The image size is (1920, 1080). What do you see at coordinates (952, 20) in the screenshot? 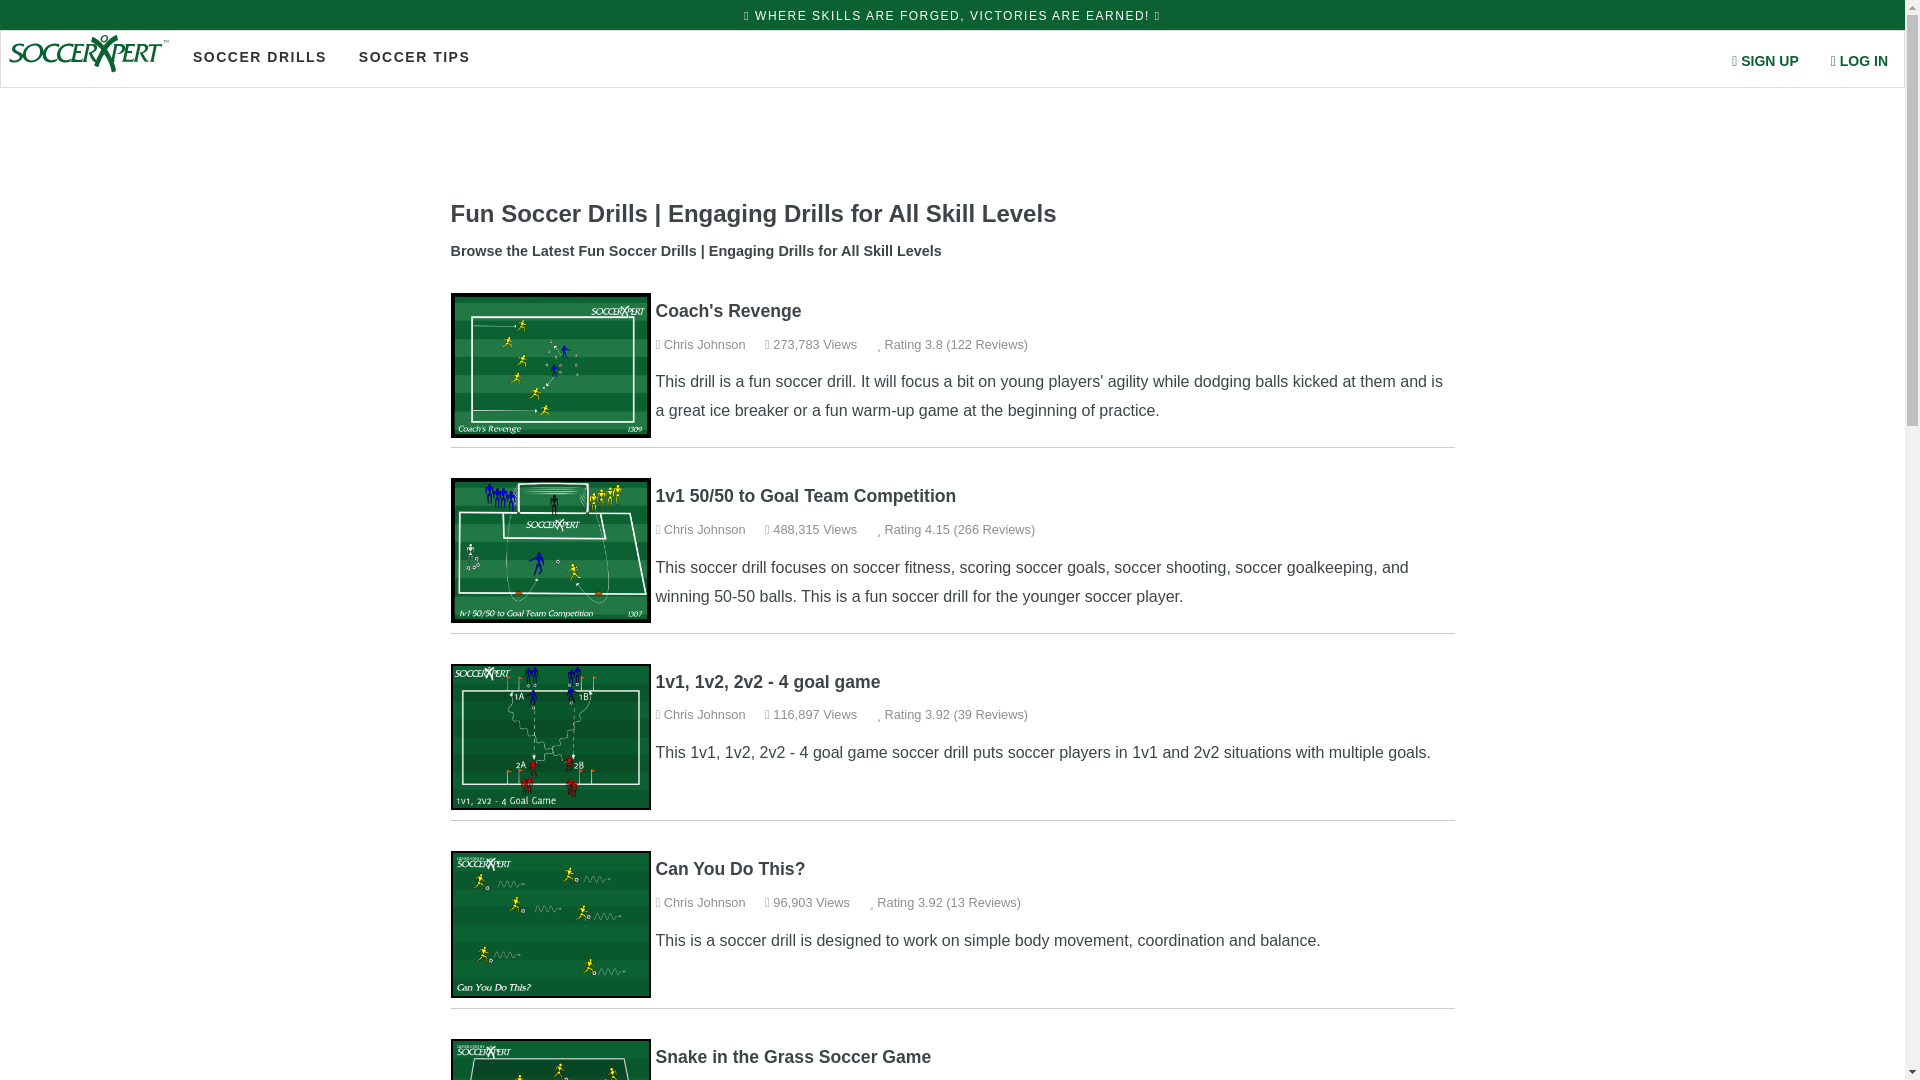
I see `WHERE SKILLS ARE FORGED, VICTORIES ARE EARNED!` at bounding box center [952, 20].